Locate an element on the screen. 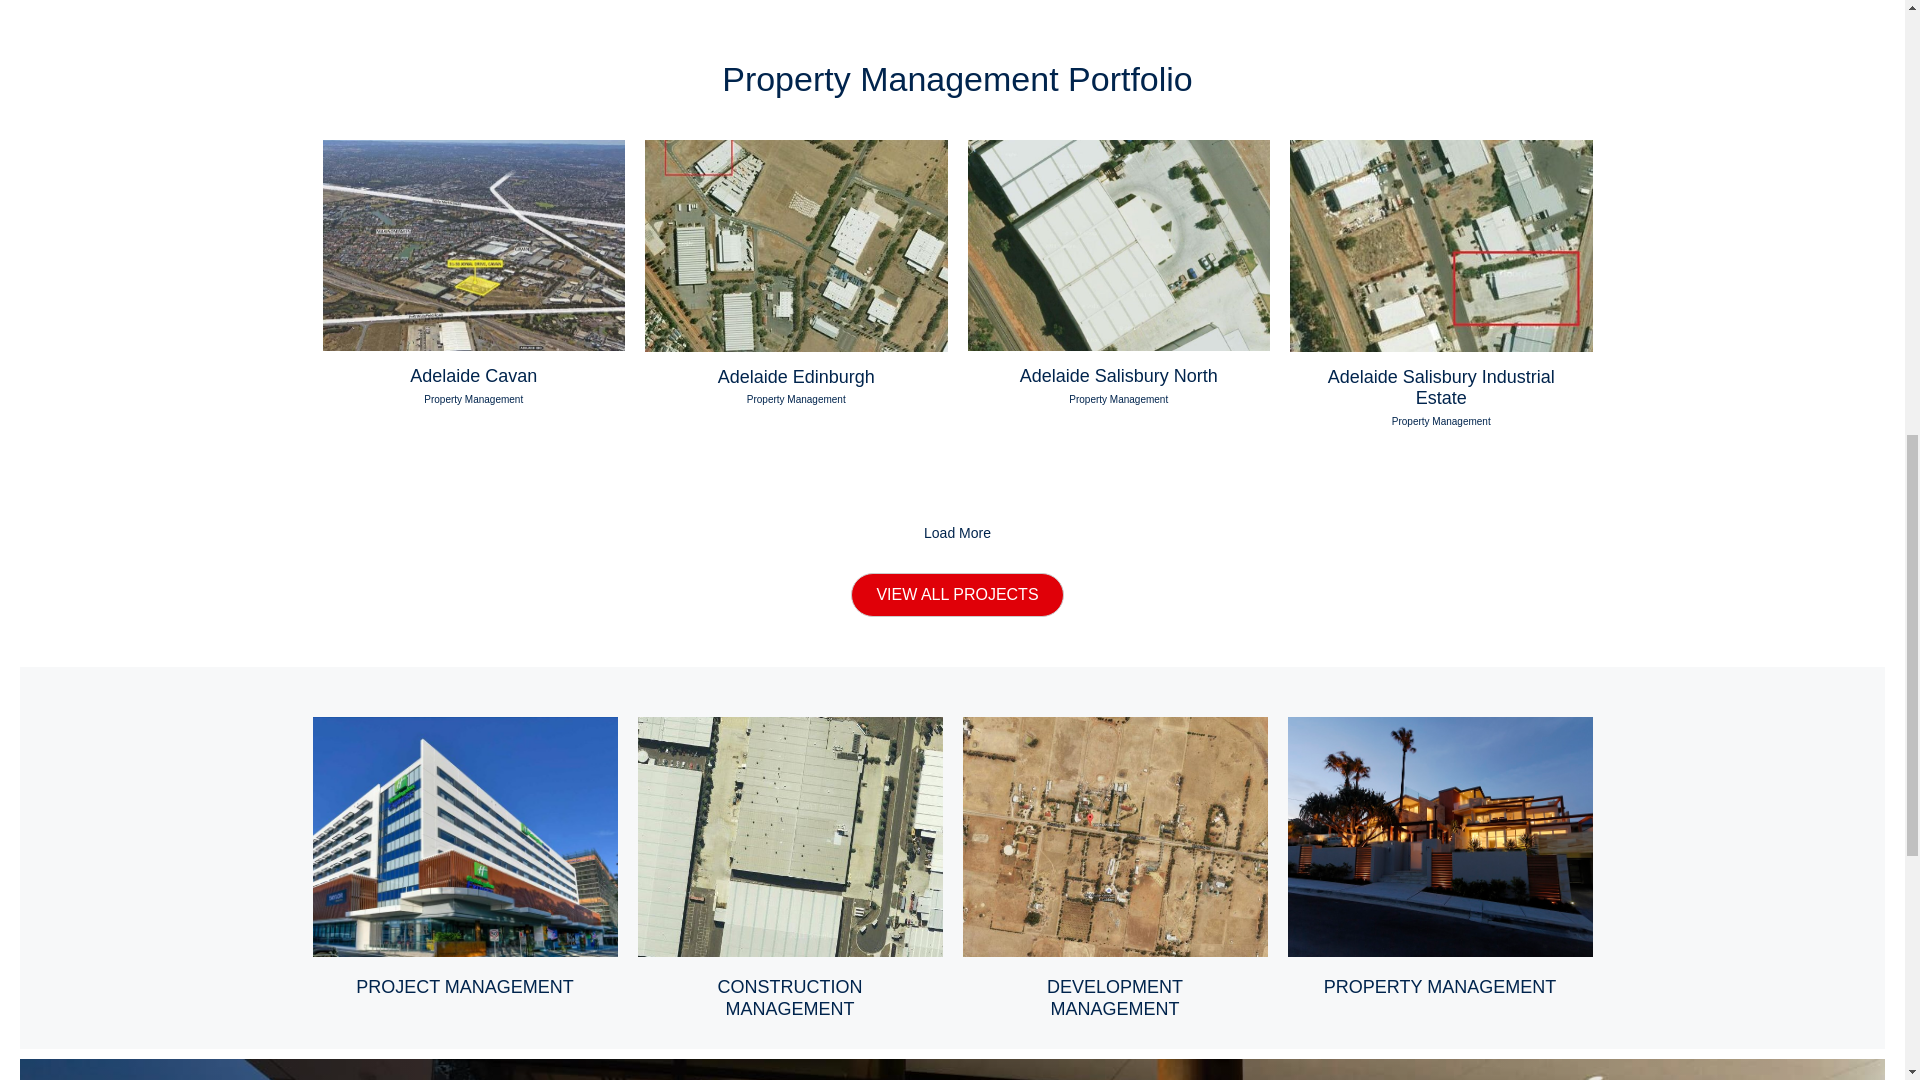 Image resolution: width=1920 pixels, height=1080 pixels. Adelaide Salisbury Industrial Estate is located at coordinates (1442, 388).